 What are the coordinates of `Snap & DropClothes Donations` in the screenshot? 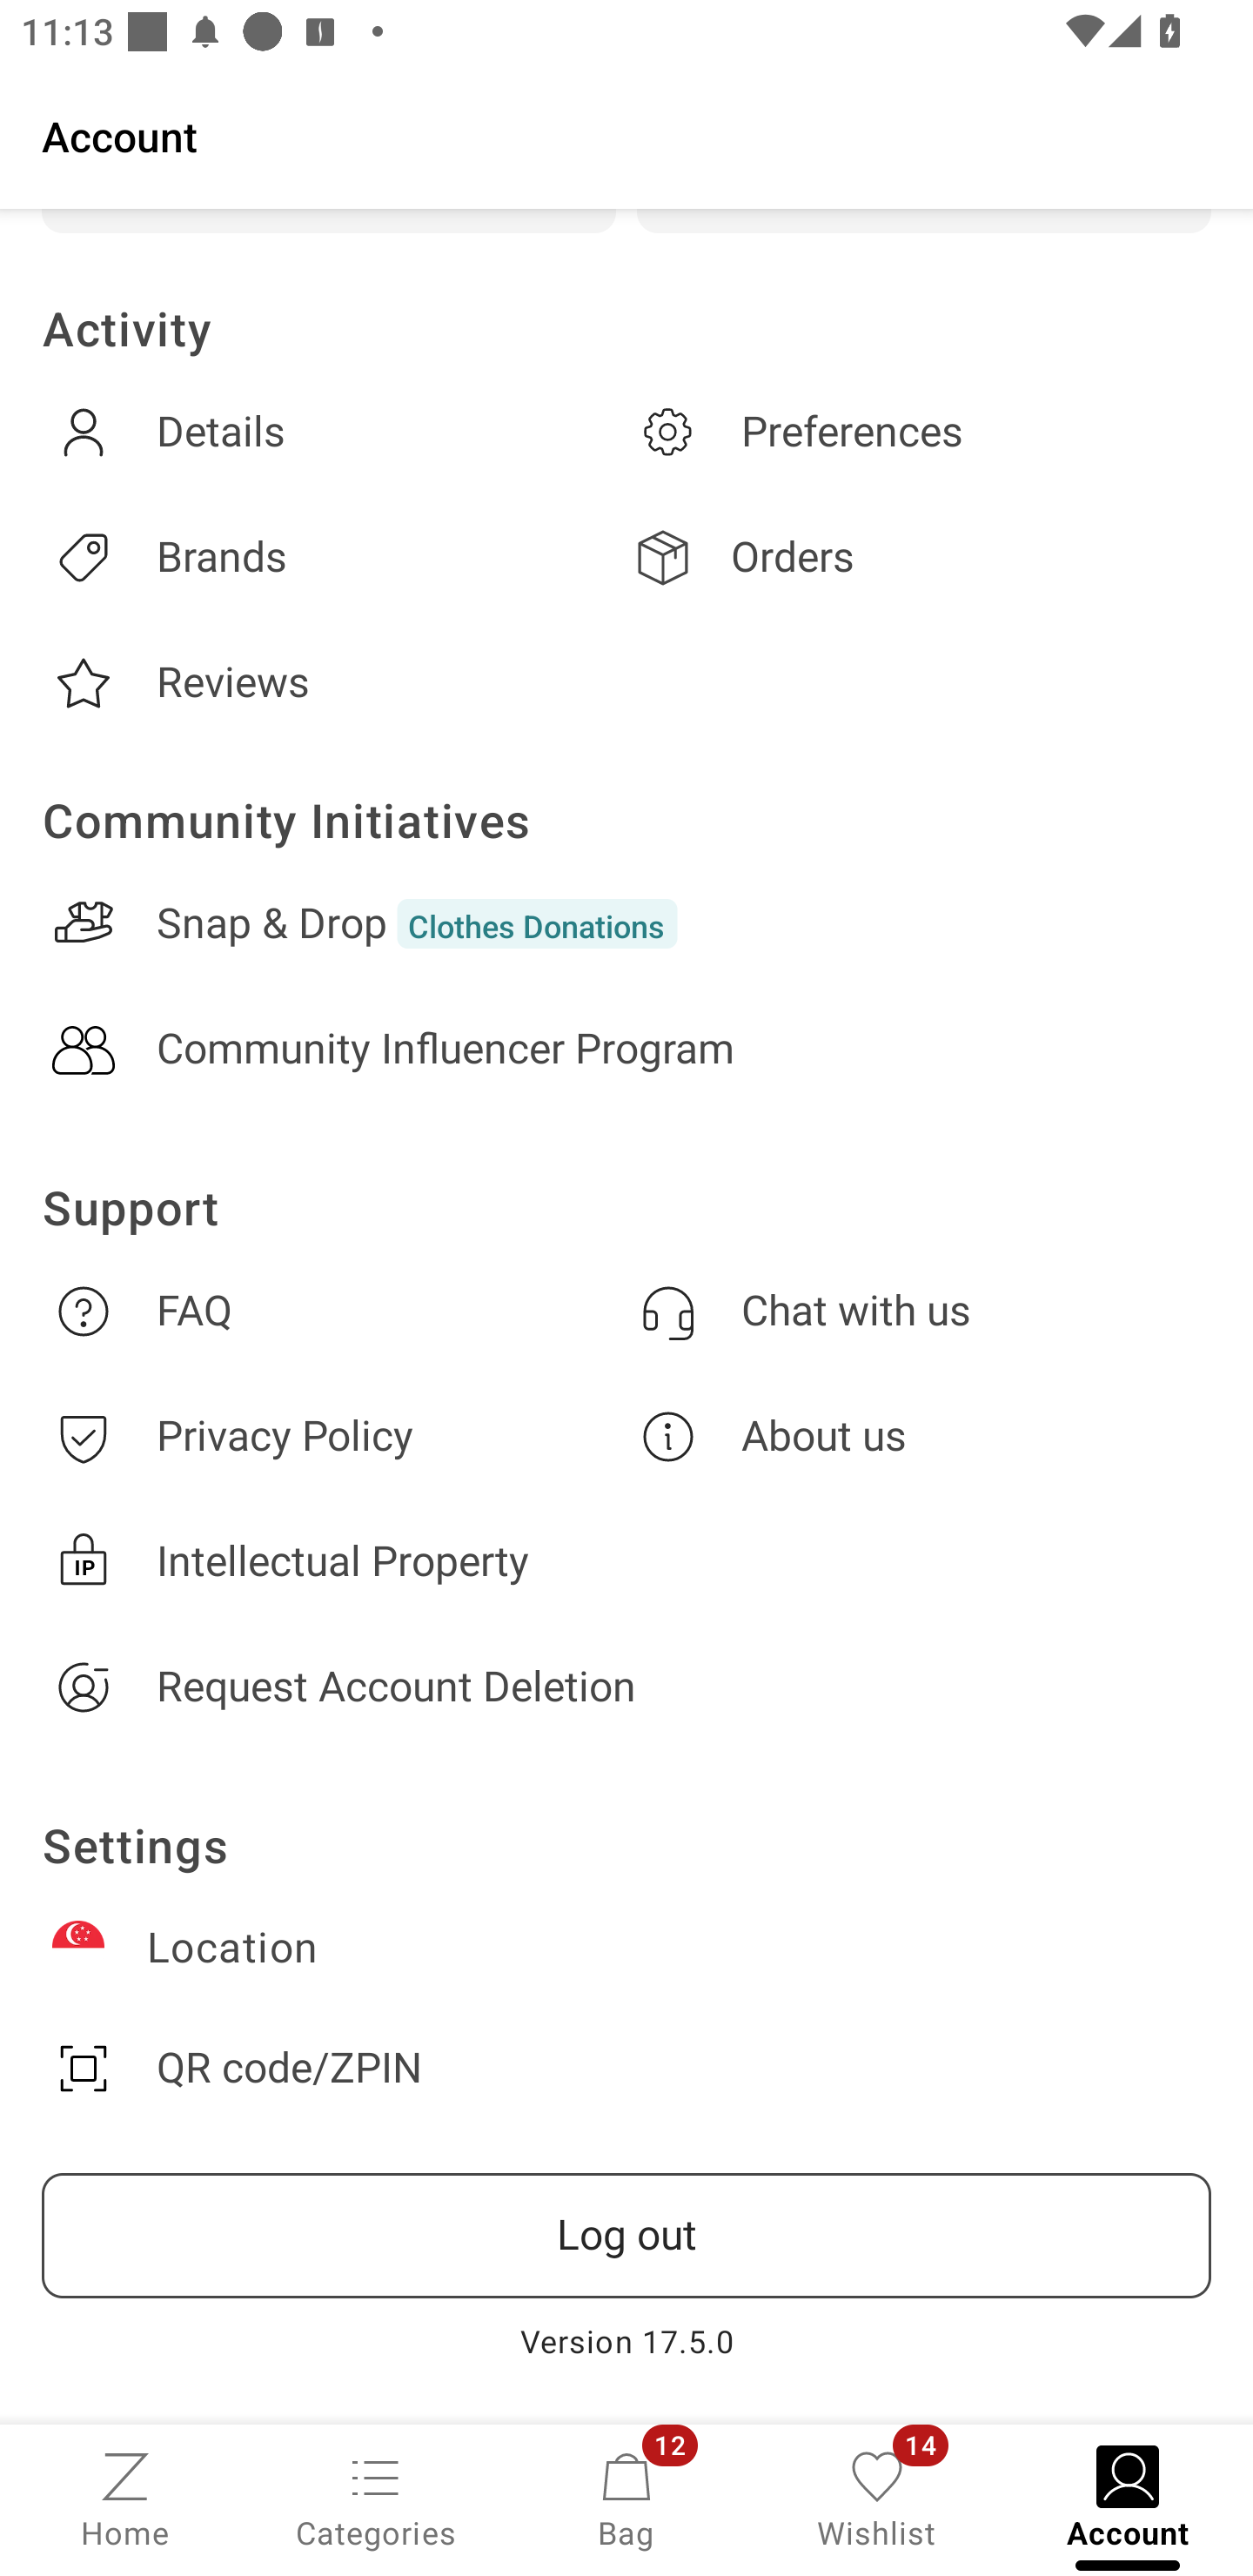 It's located at (626, 922).